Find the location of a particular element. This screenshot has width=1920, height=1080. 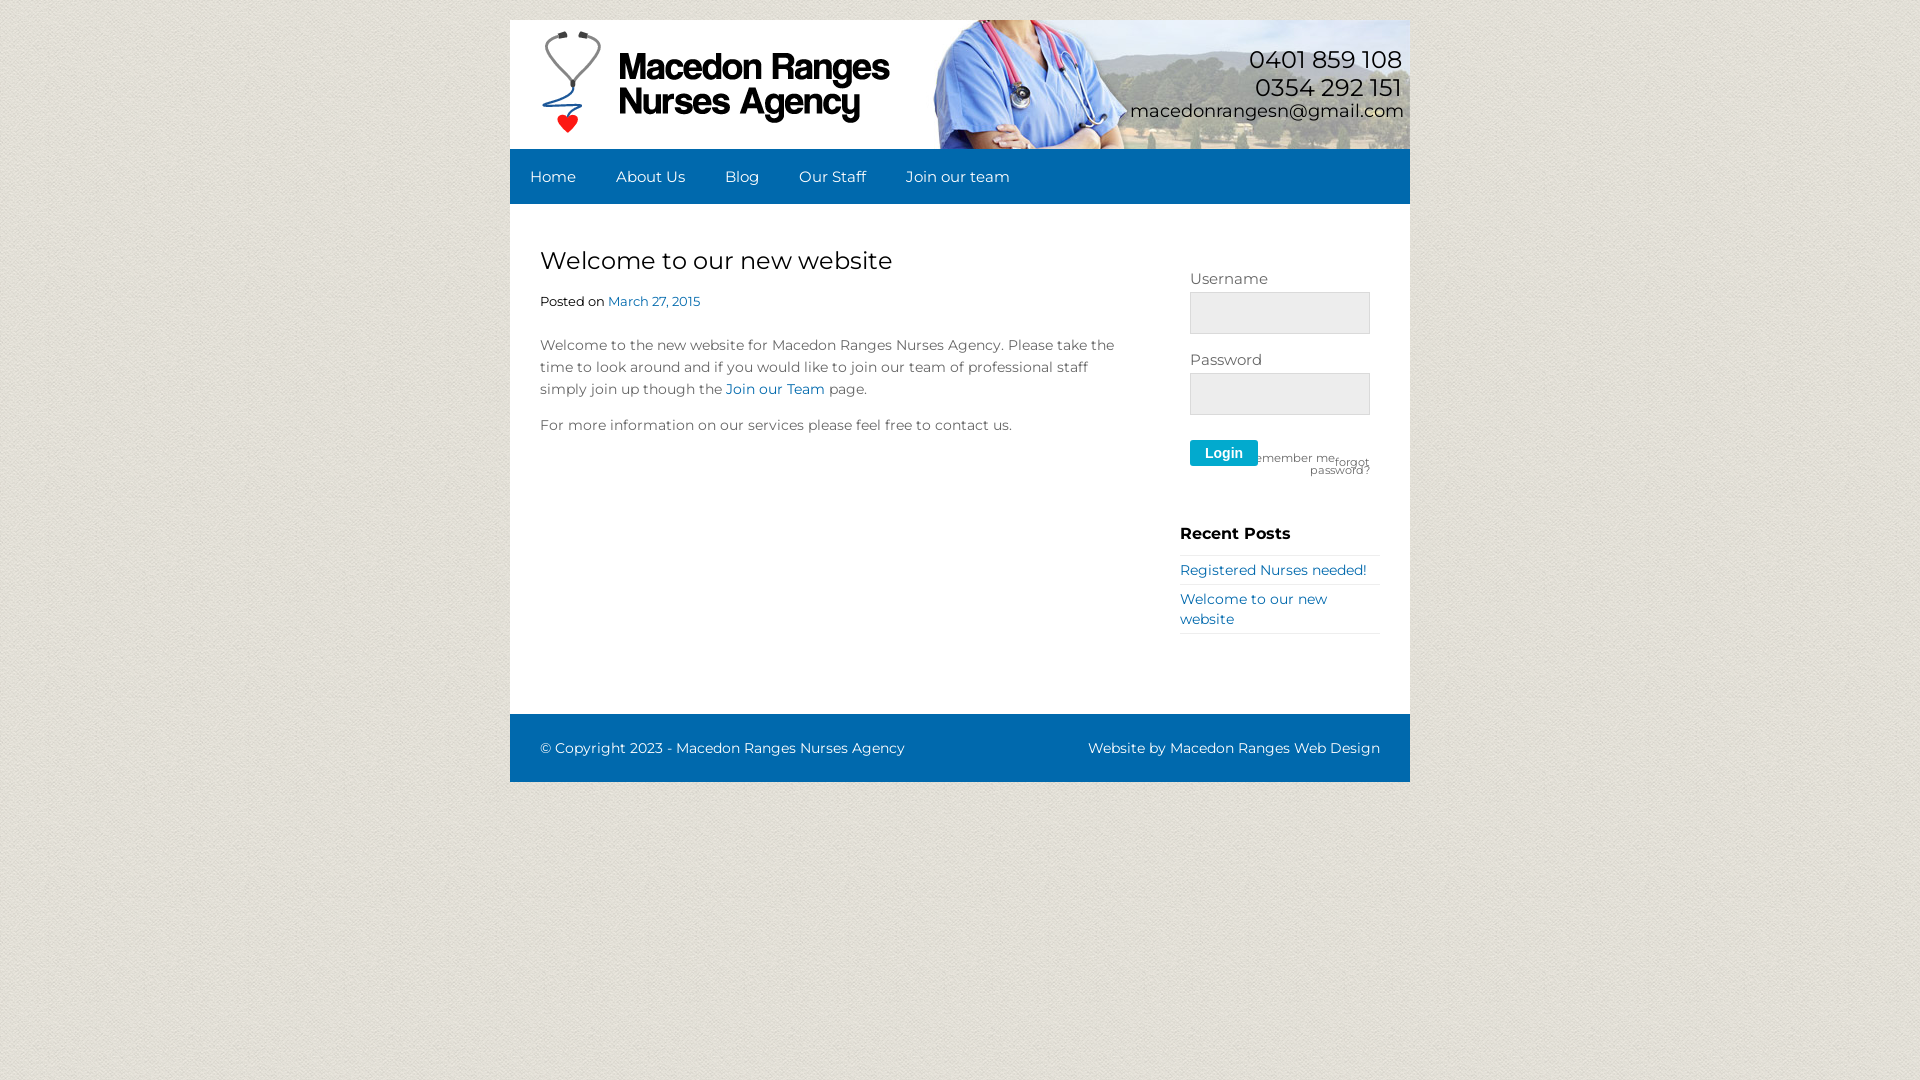

Macedon Ranges Nurses Agency is located at coordinates (790, 748).